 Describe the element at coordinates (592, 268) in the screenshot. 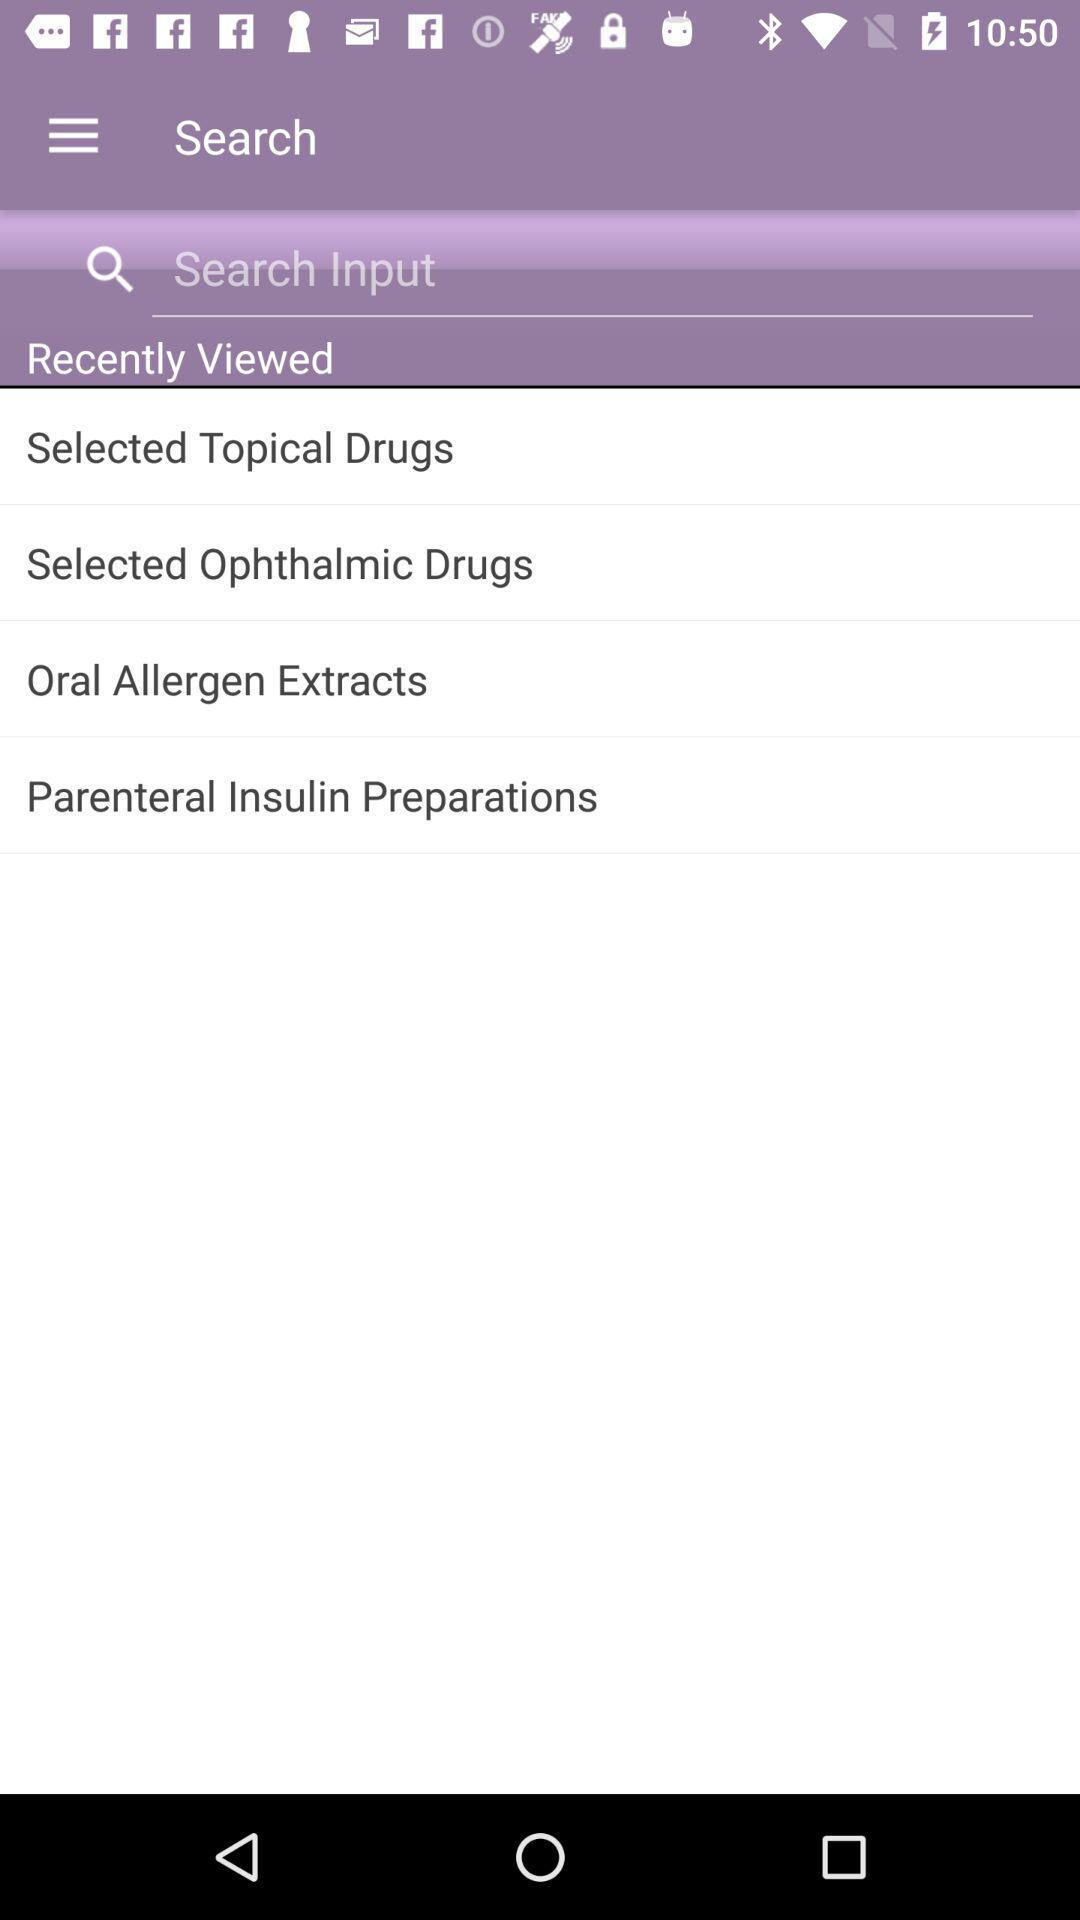

I see `search input bar` at that location.